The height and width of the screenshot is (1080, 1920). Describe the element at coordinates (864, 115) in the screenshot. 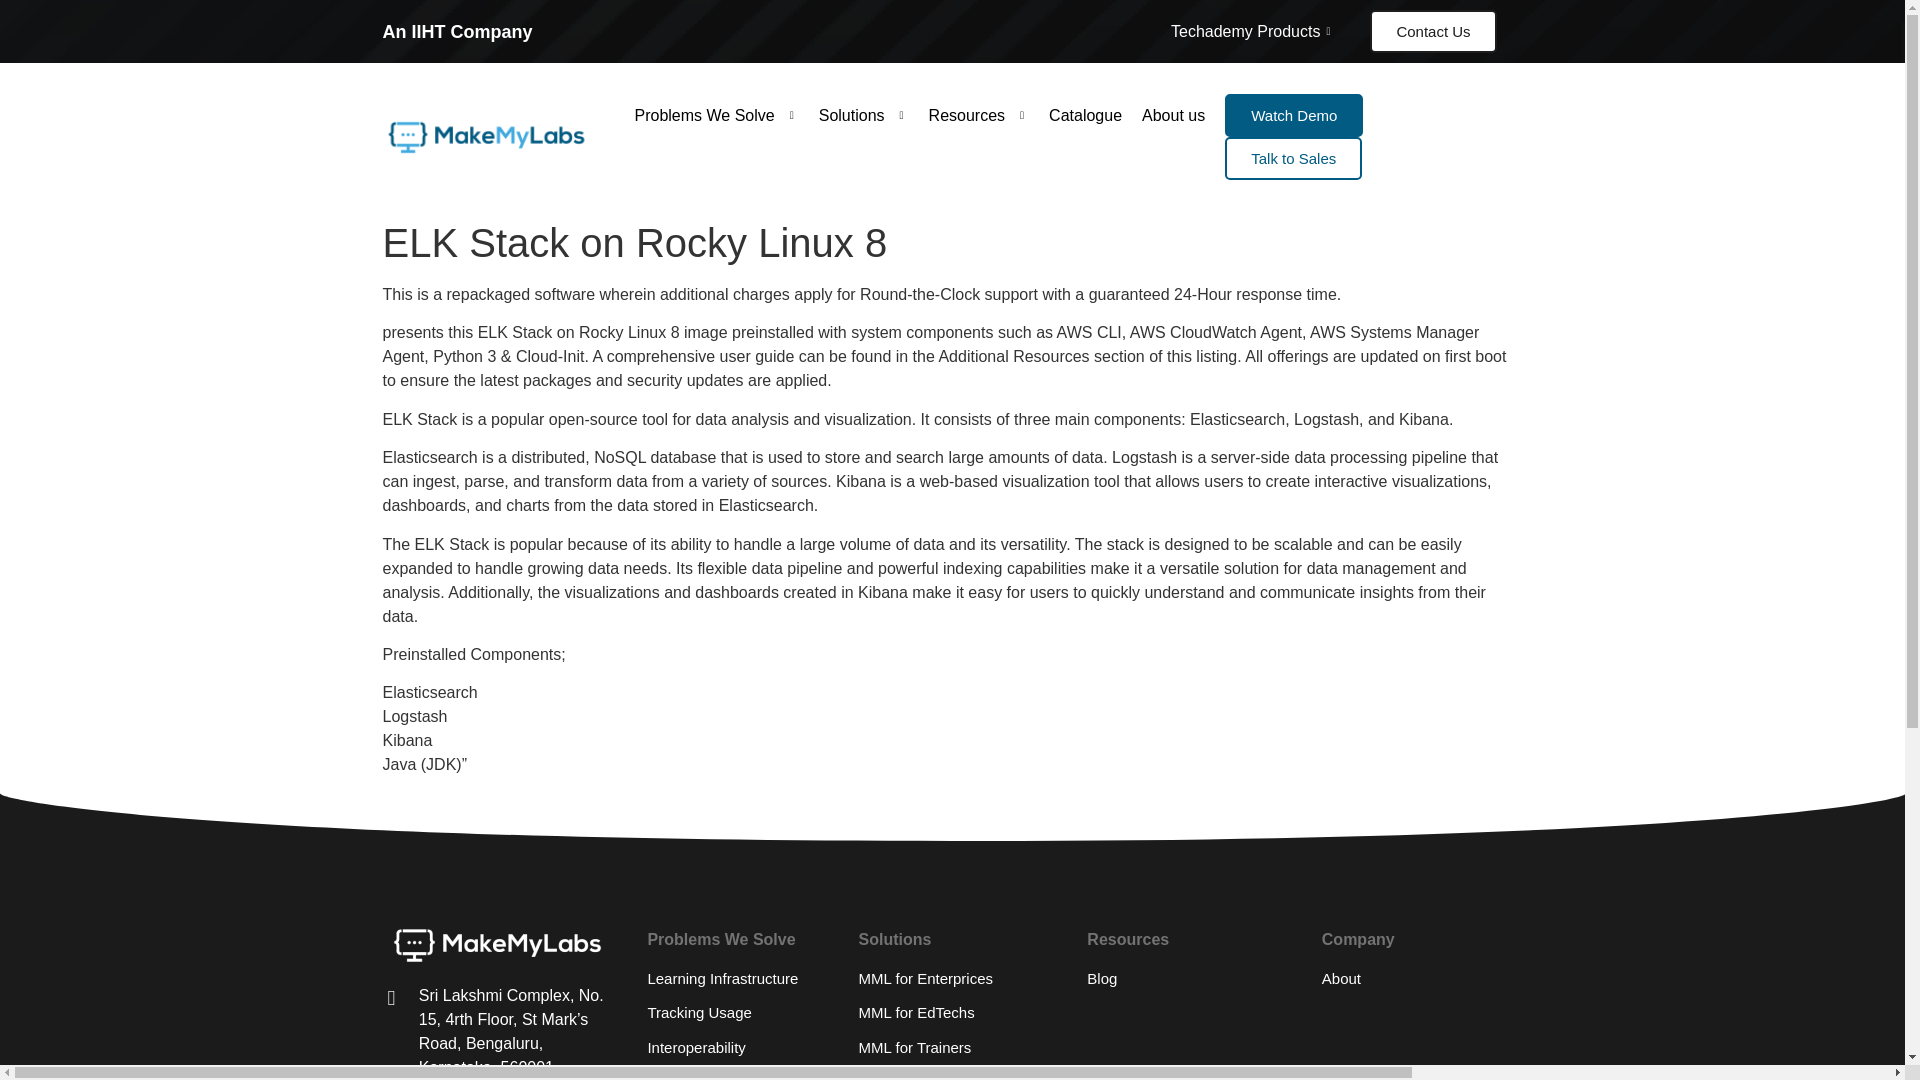

I see `Solutions` at that location.